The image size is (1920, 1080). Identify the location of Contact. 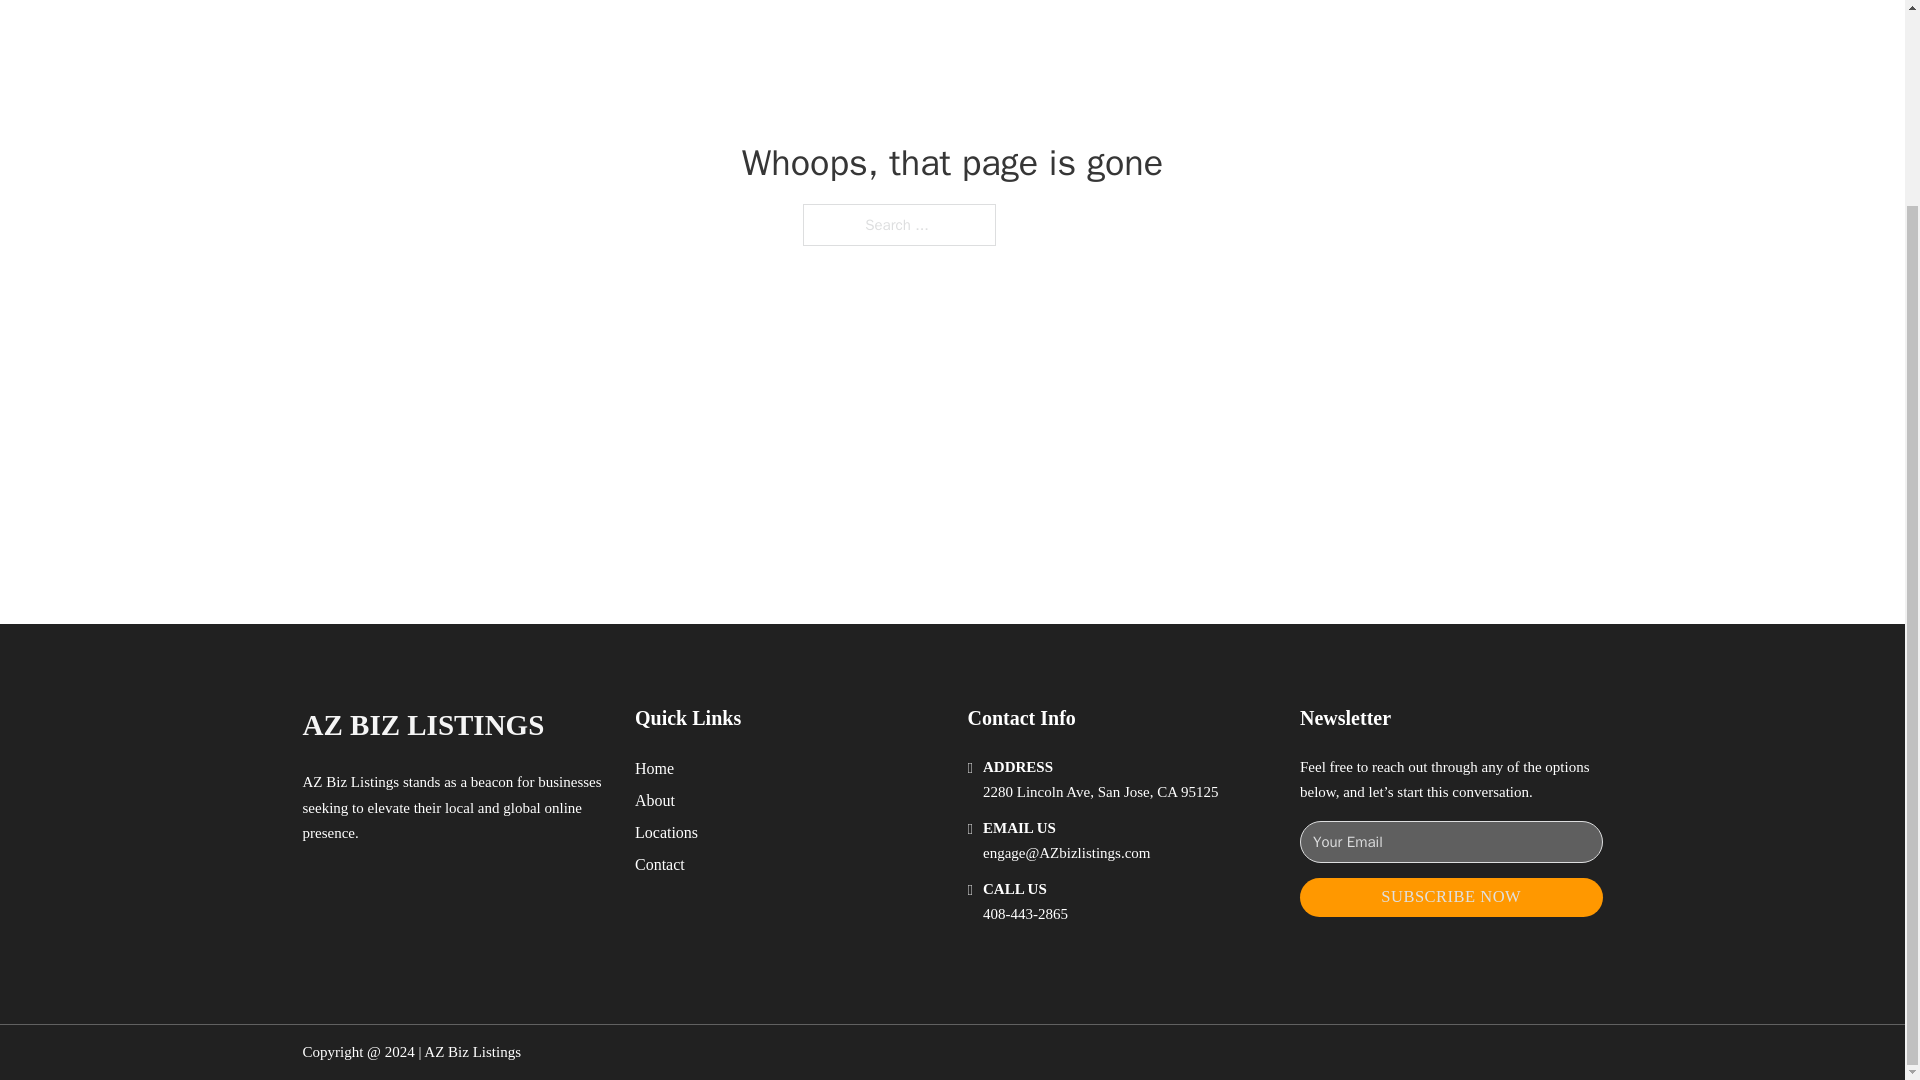
(660, 864).